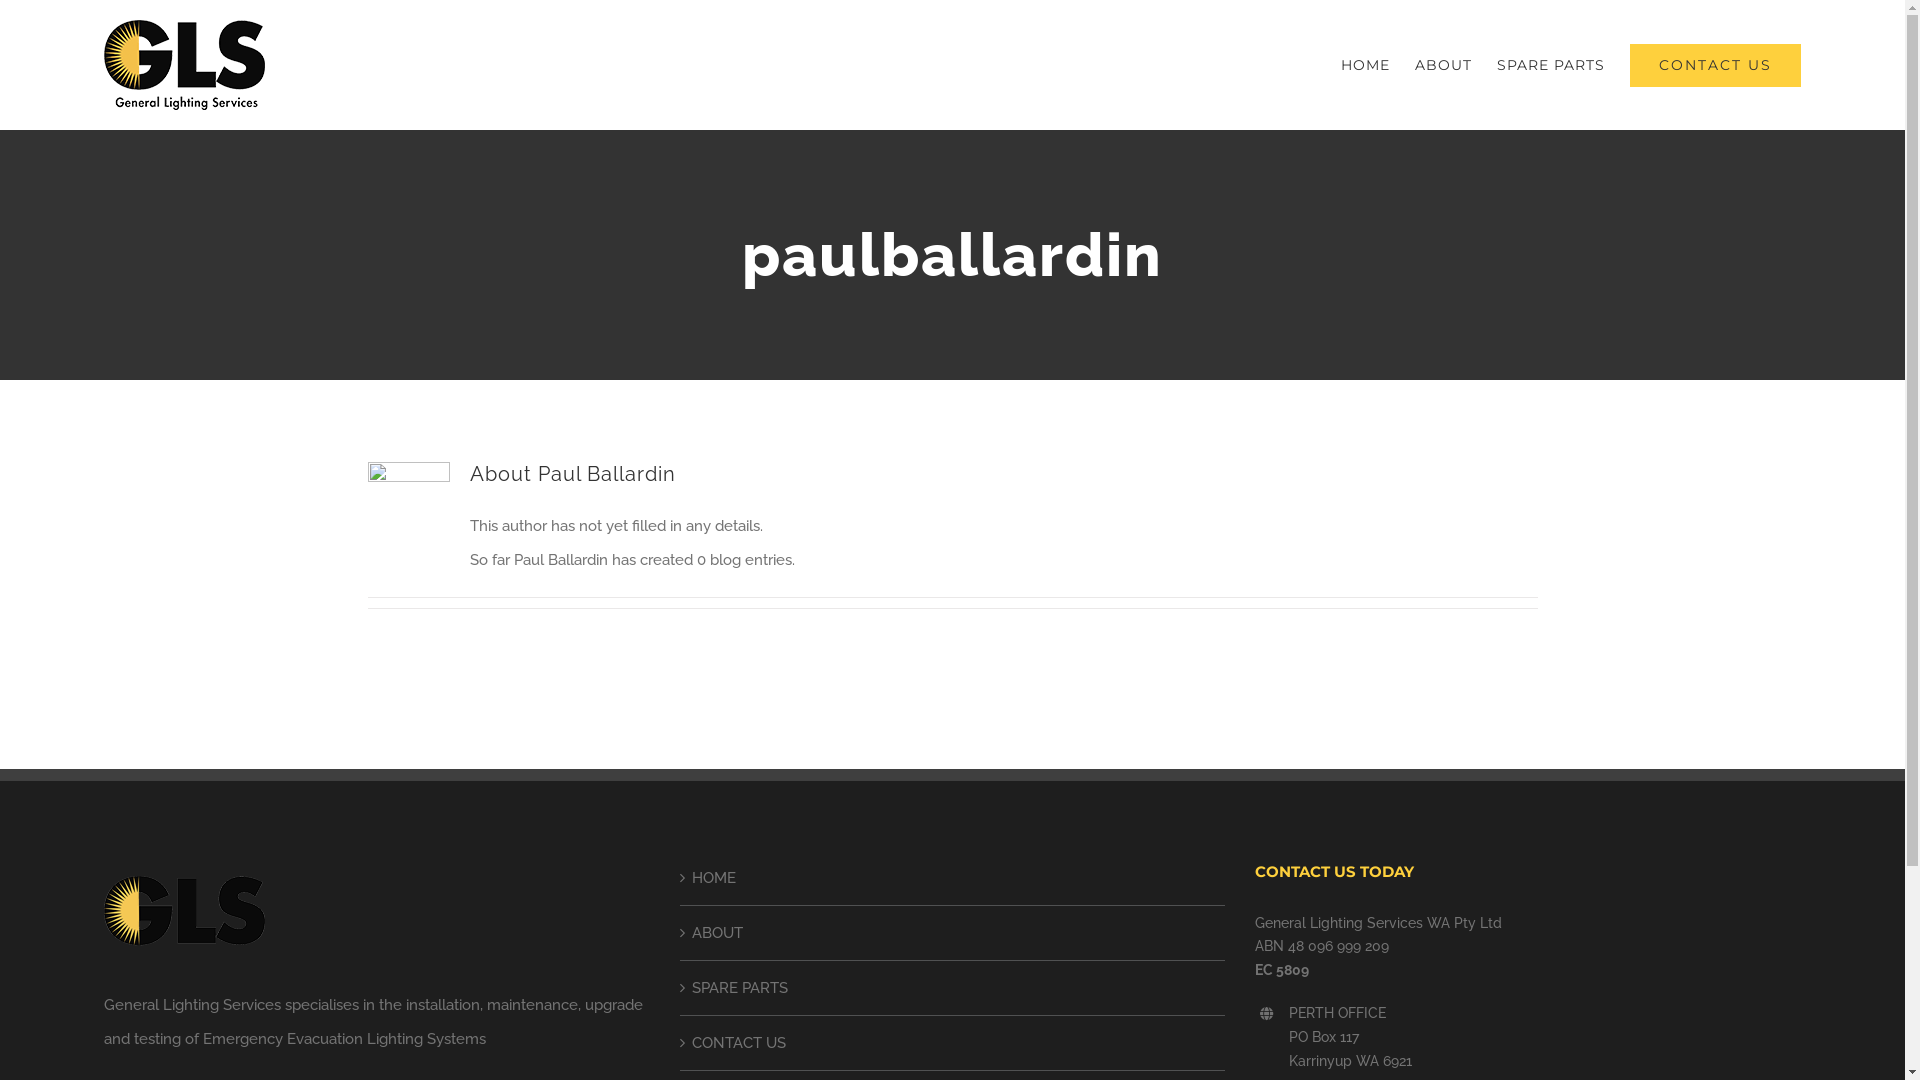 The image size is (1920, 1080). What do you see at coordinates (1551, 65) in the screenshot?
I see `SPARE PARTS` at bounding box center [1551, 65].